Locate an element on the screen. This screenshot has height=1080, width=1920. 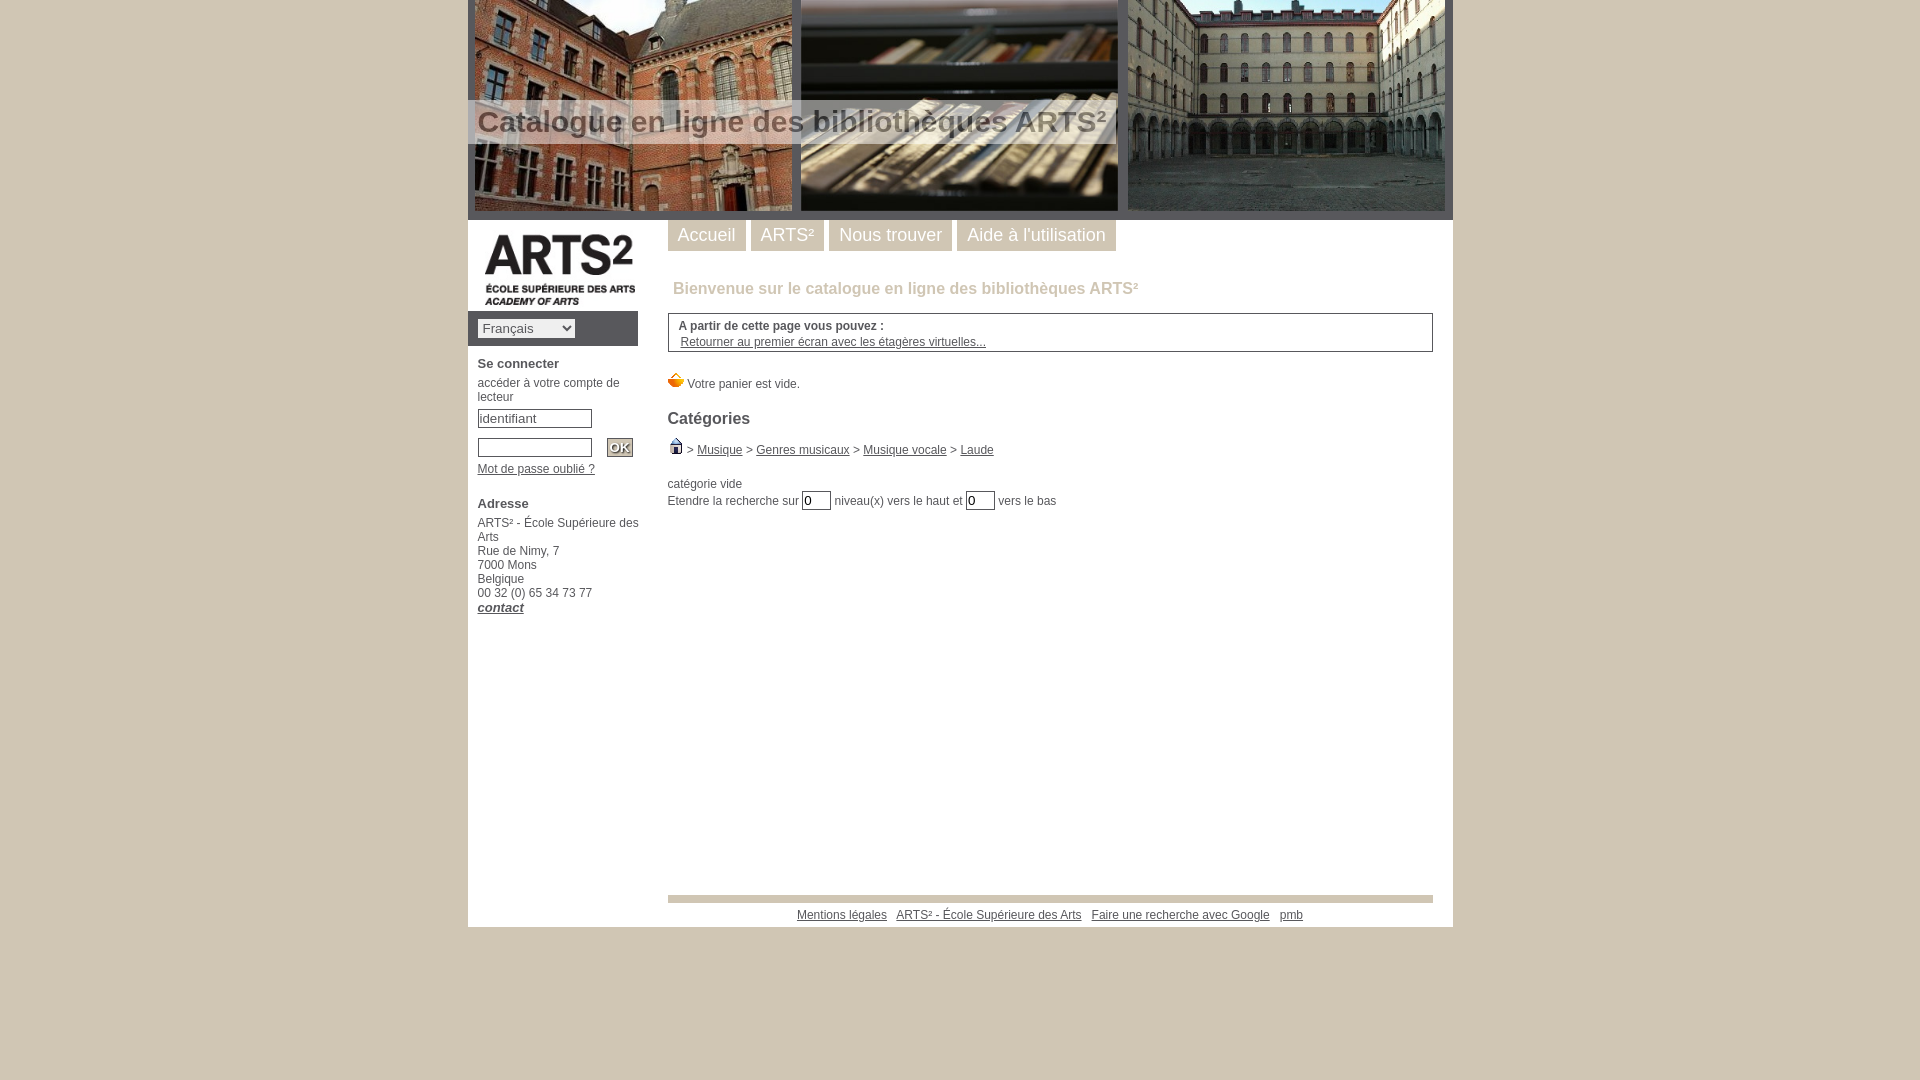
Nous trouver is located at coordinates (890, 235).